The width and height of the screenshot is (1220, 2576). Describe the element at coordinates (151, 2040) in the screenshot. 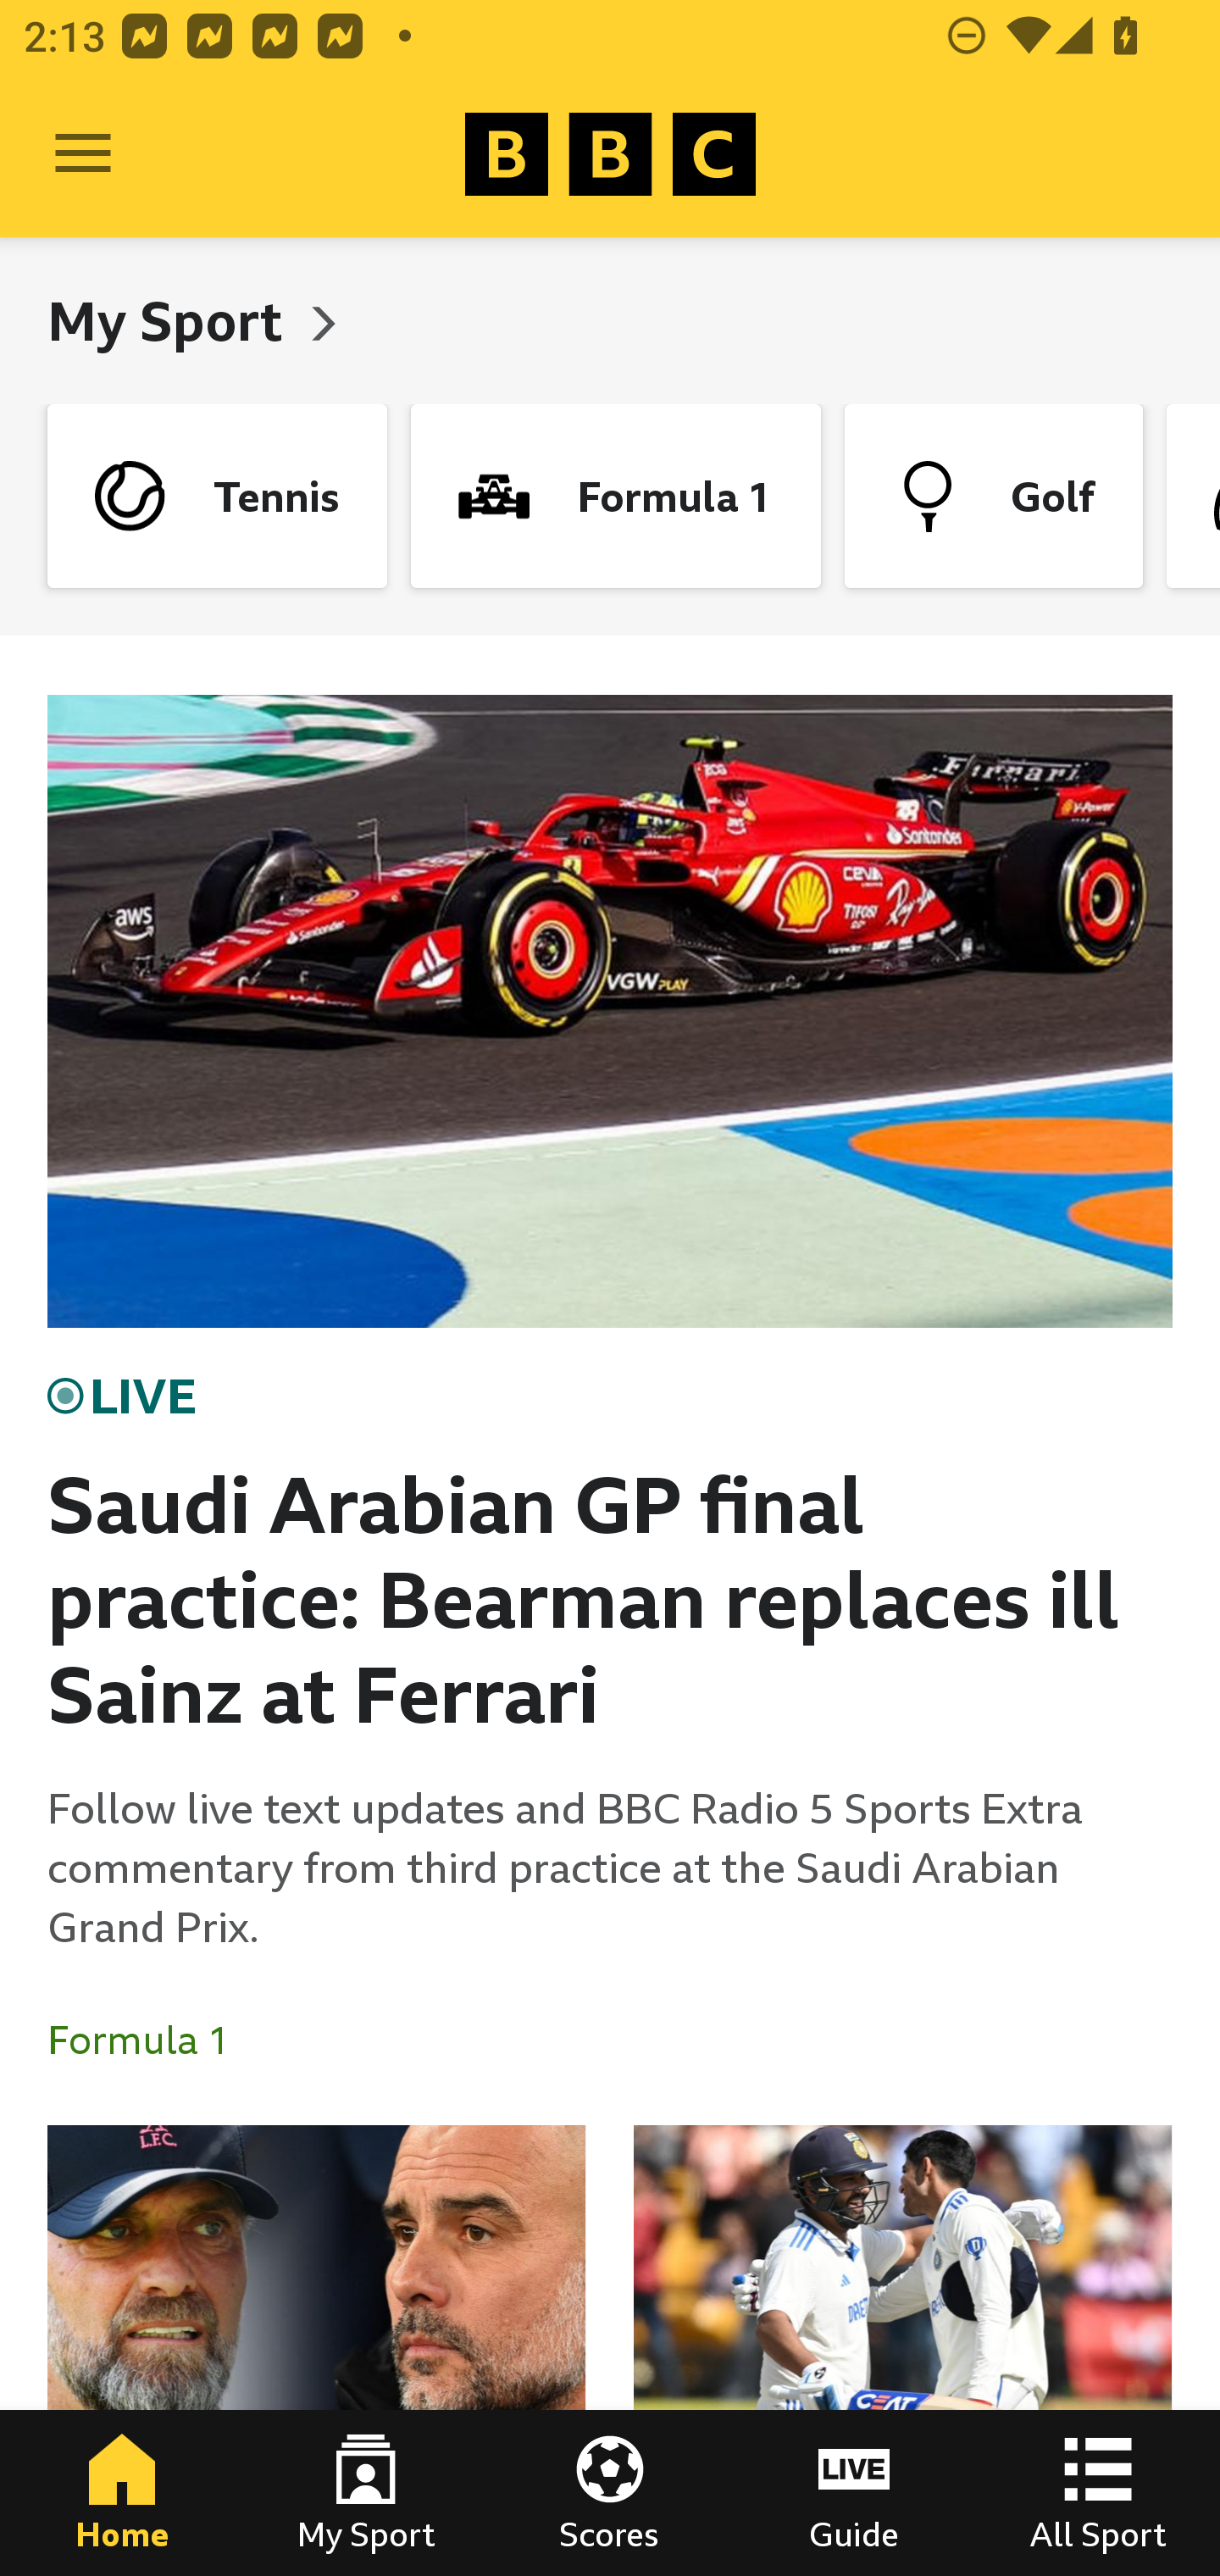

I see `Formula 1 In the section Formula 1` at that location.